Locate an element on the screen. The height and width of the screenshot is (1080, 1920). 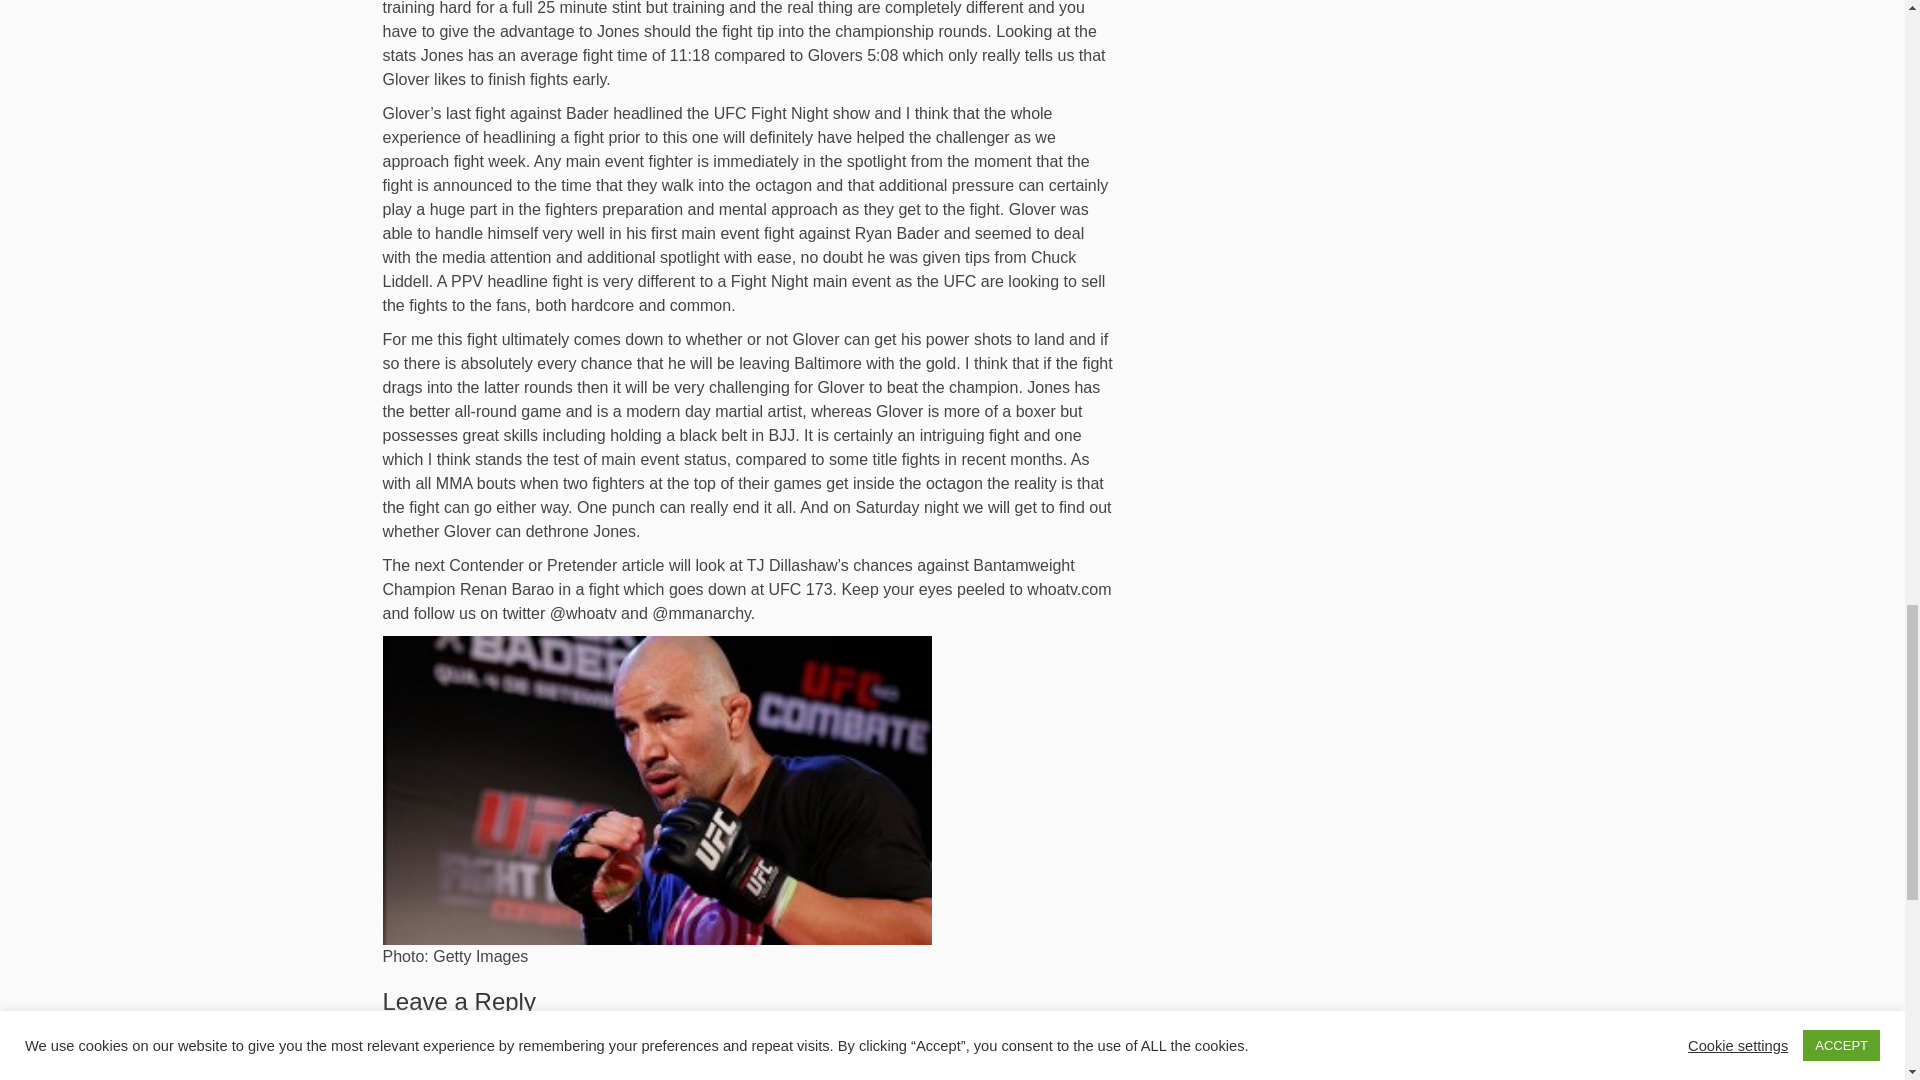
roshe run 2015 is located at coordinates (436, 980).